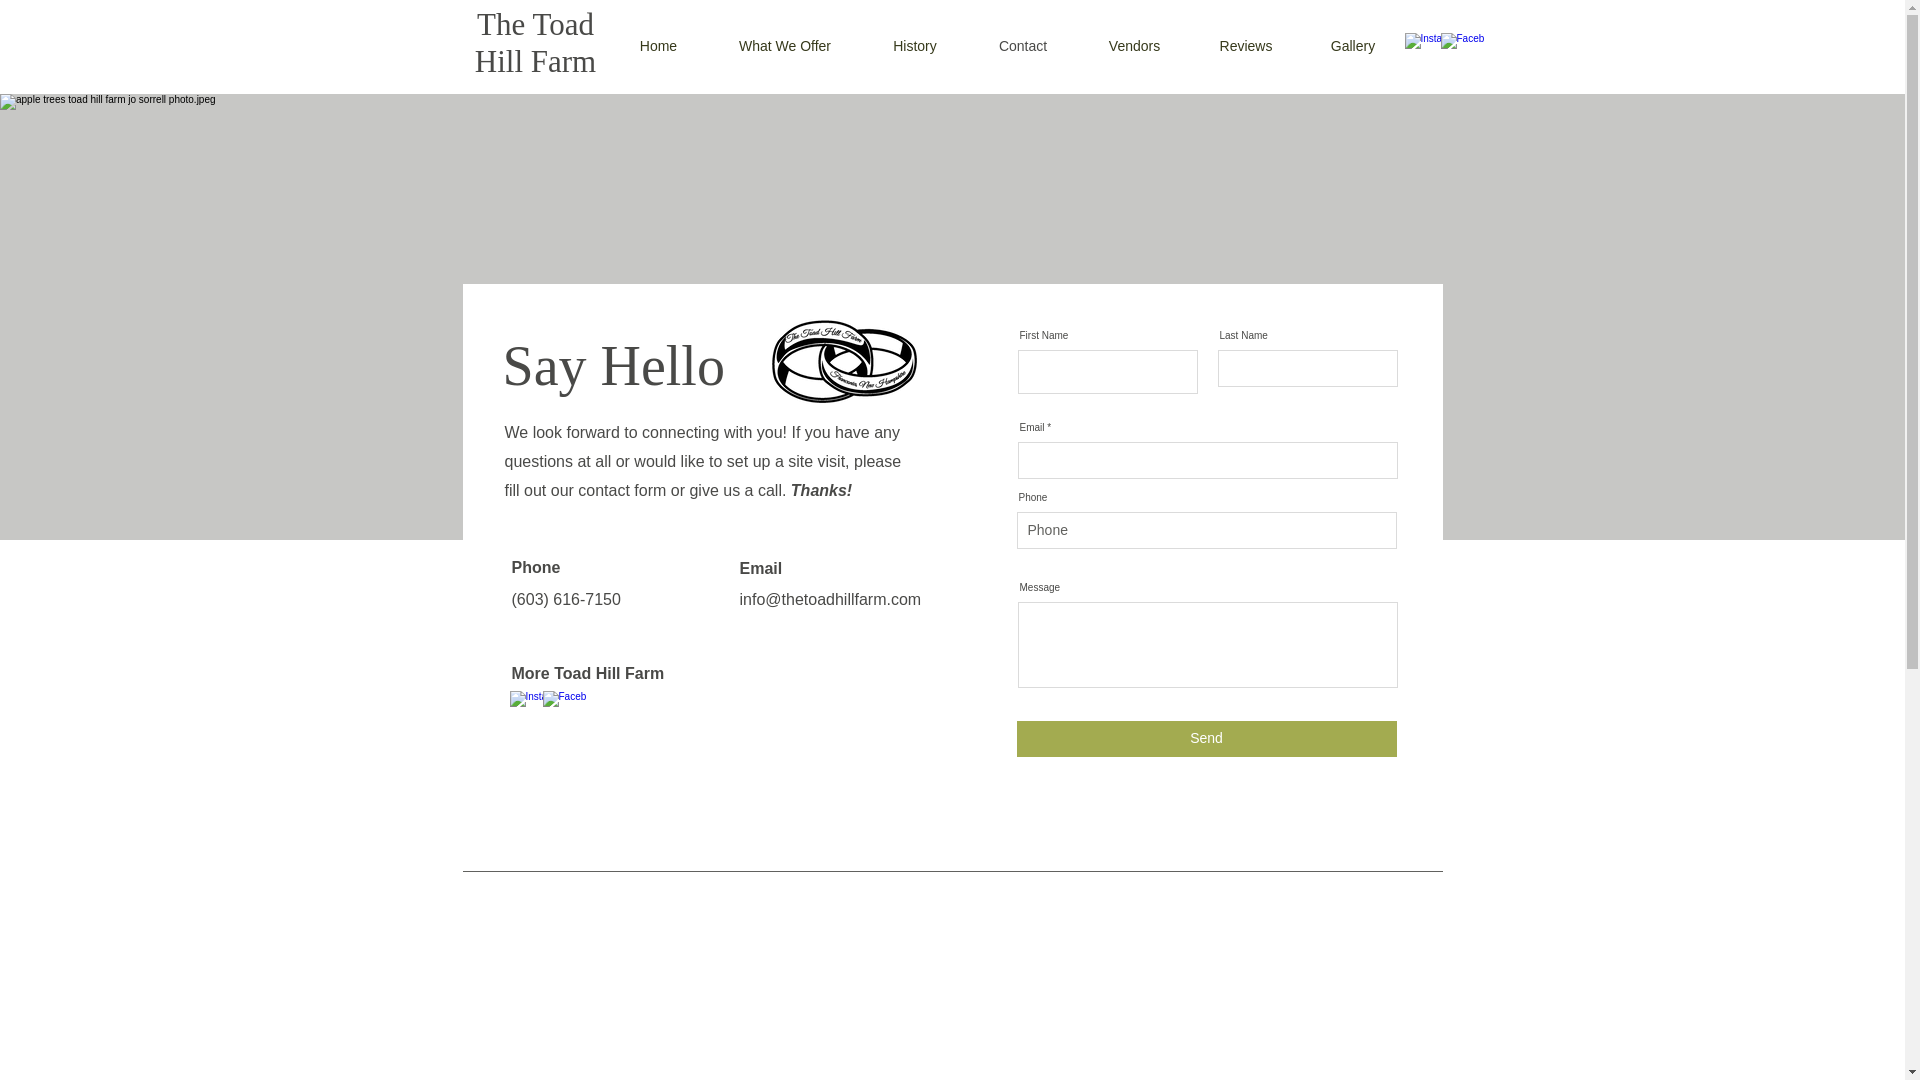 The image size is (1920, 1080). What do you see at coordinates (1353, 46) in the screenshot?
I see `Gallery` at bounding box center [1353, 46].